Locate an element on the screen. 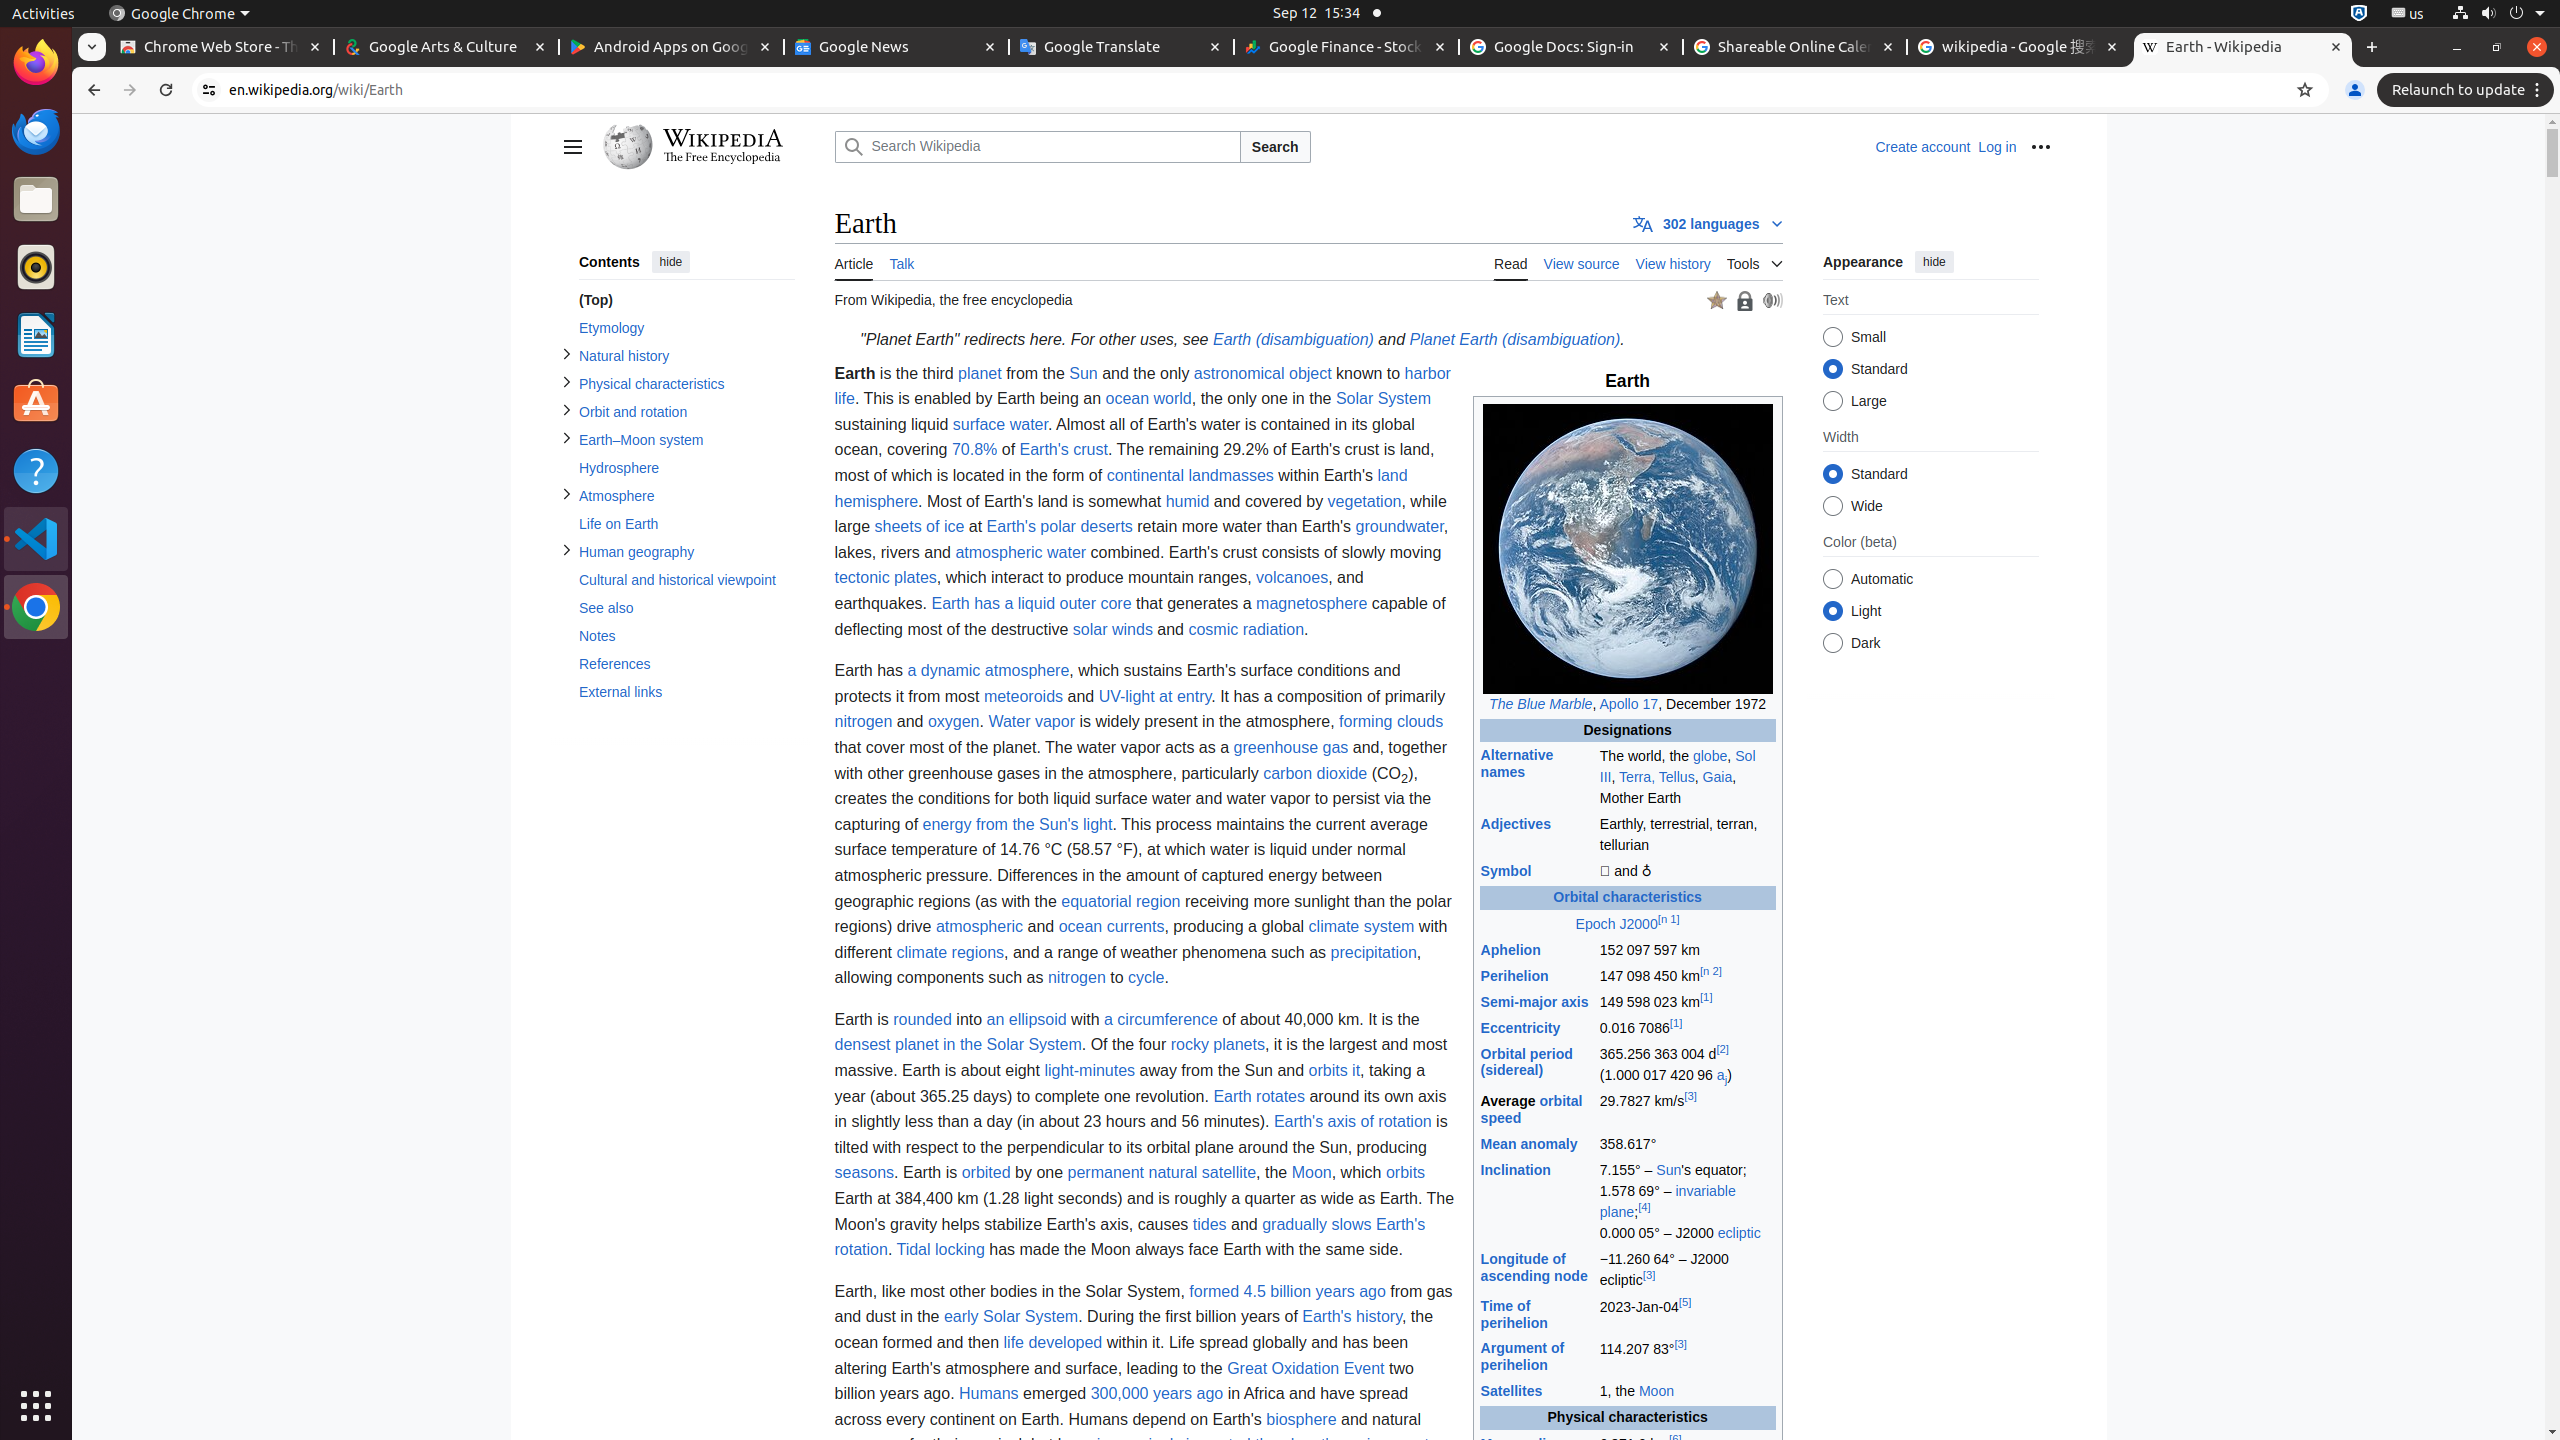 The width and height of the screenshot is (2560, 1440). [4] is located at coordinates (1644, 1208).